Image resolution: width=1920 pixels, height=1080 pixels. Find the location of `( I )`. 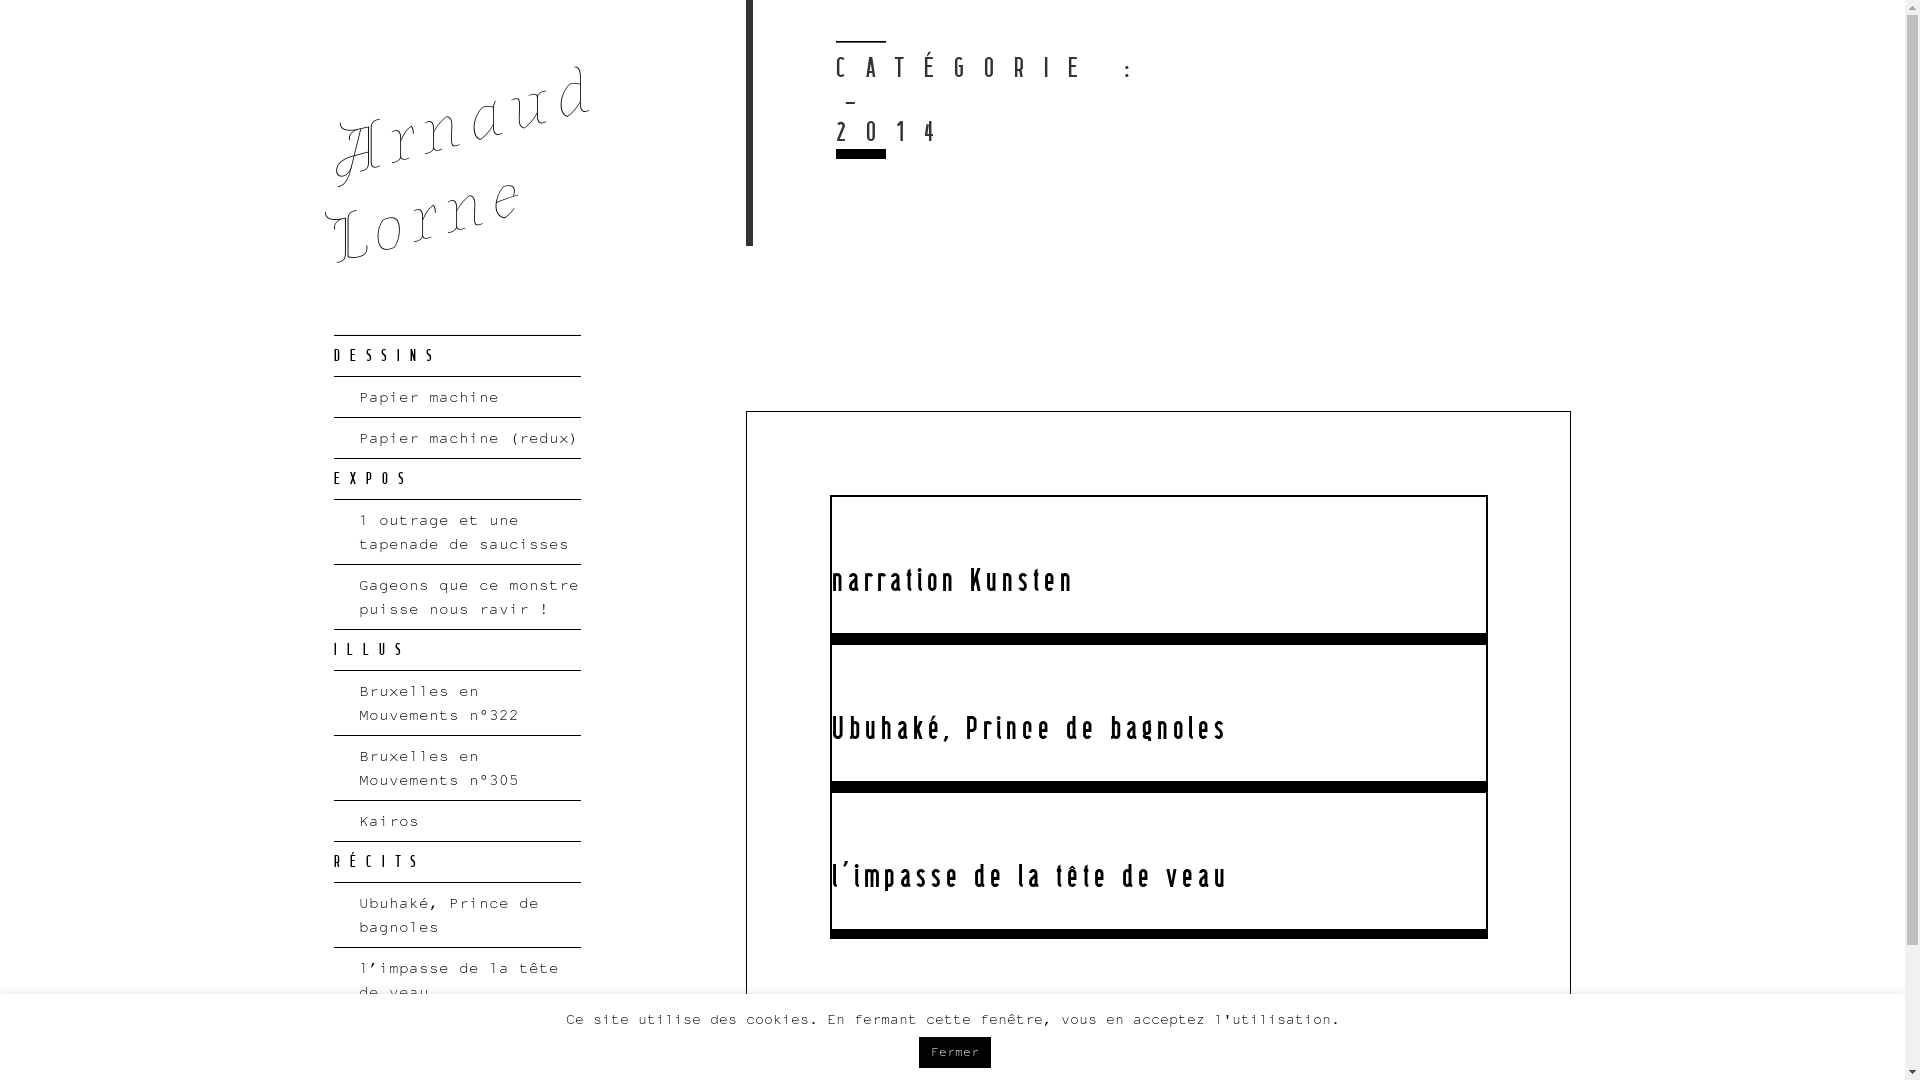

( I ) is located at coordinates (458, 1033).